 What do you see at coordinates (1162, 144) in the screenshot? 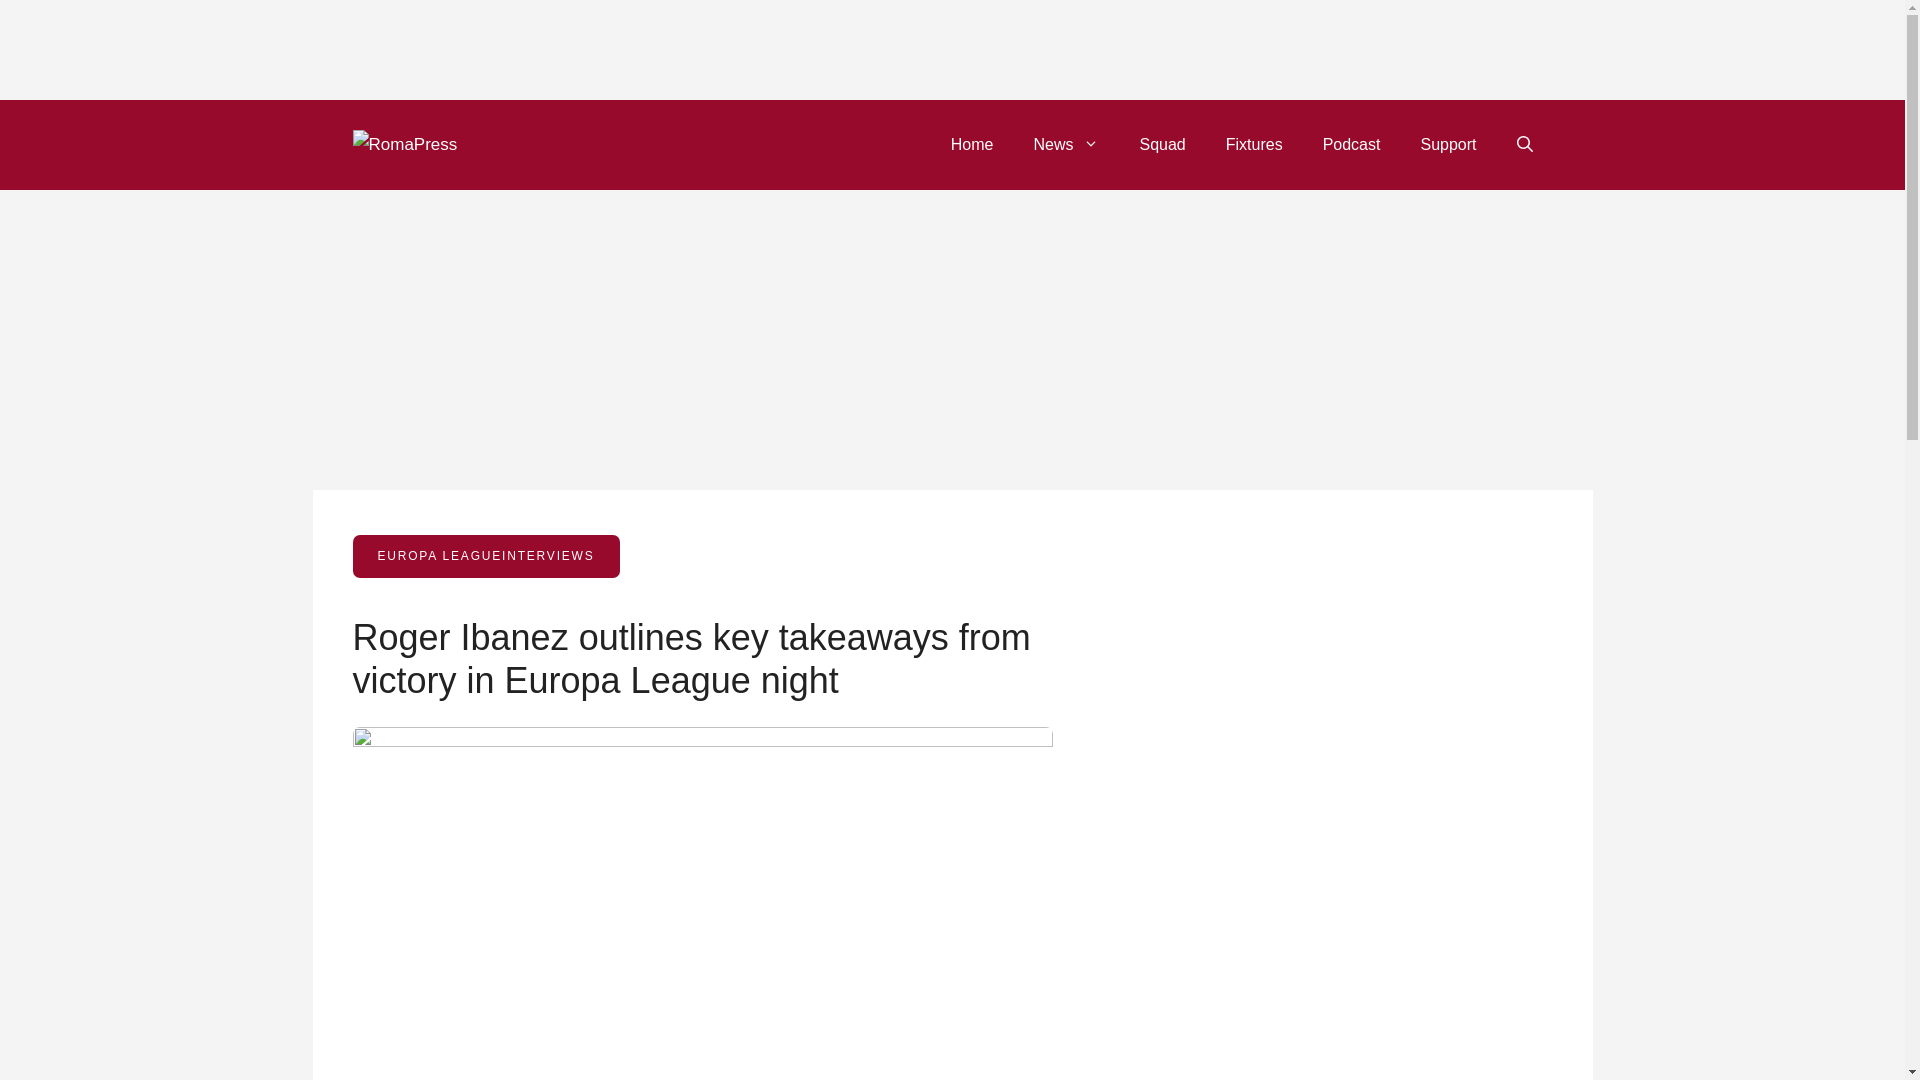
I see `Squad` at bounding box center [1162, 144].